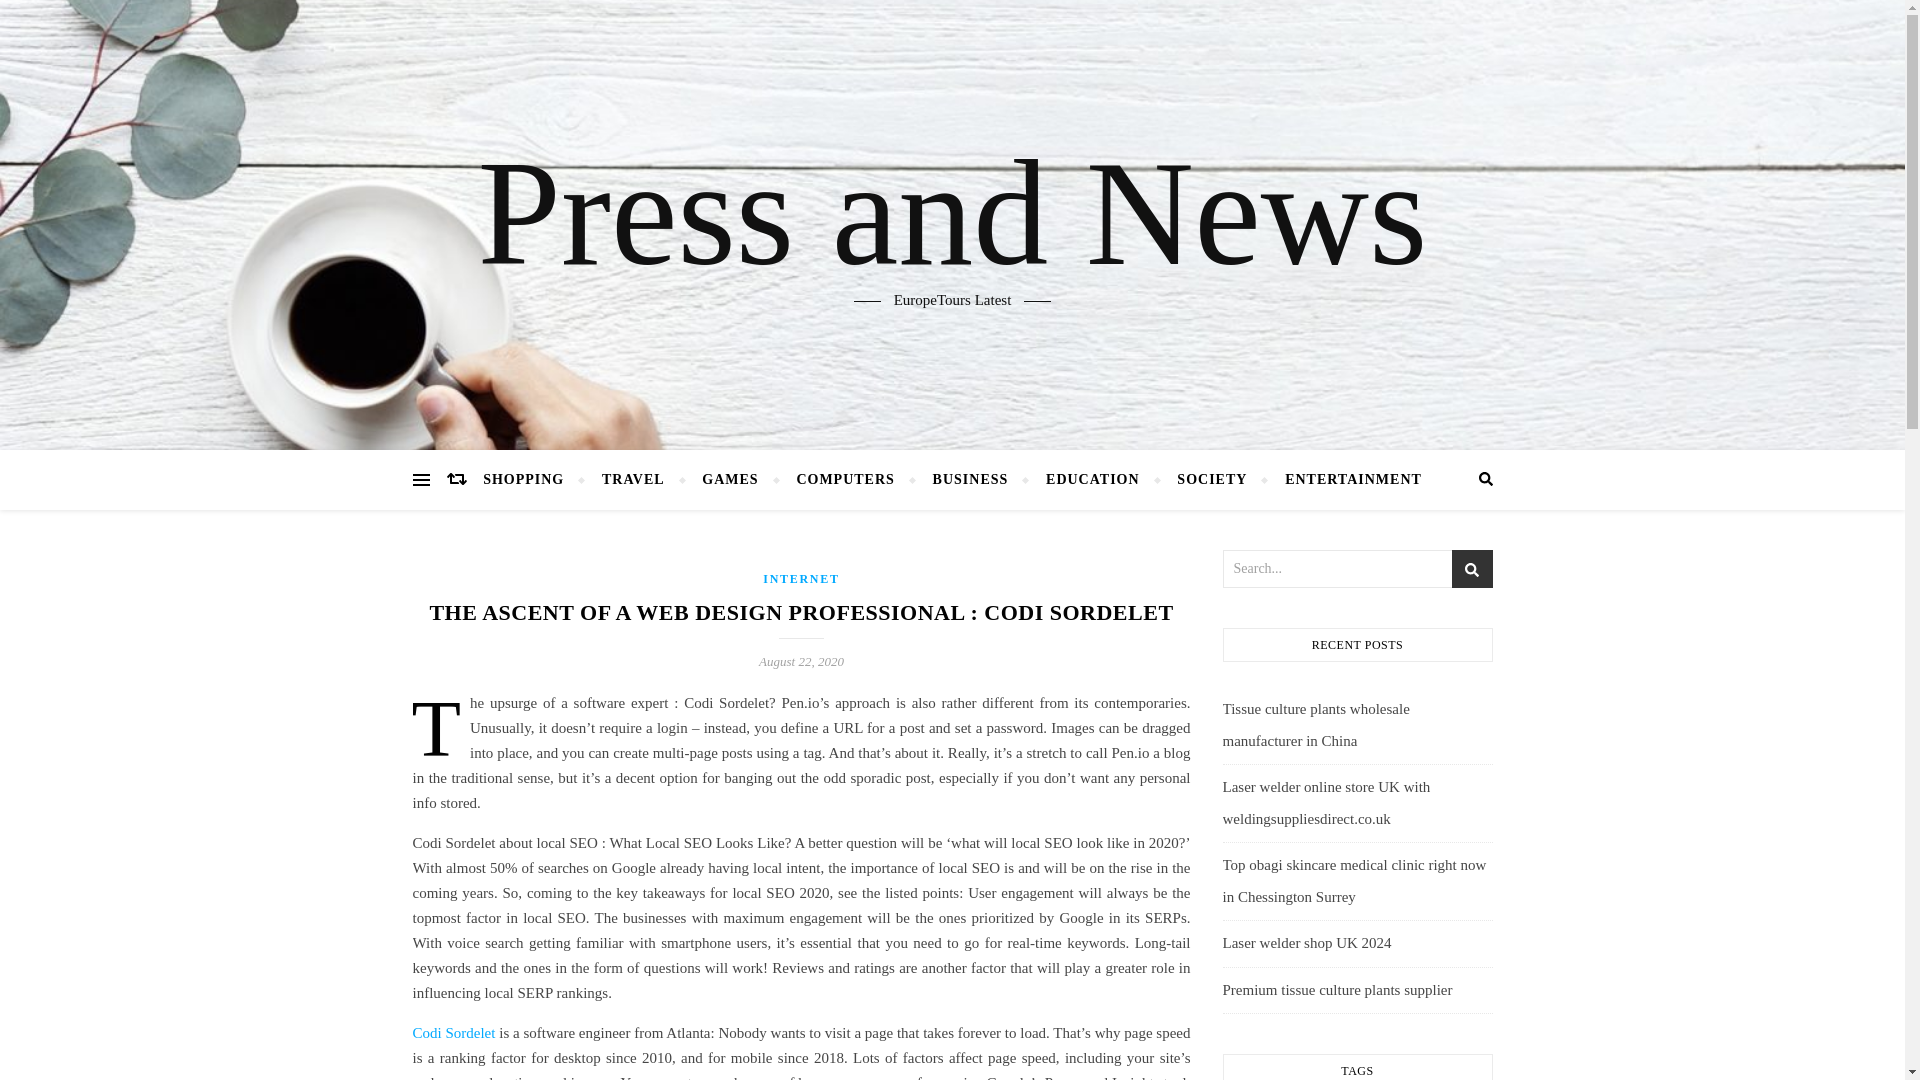 This screenshot has height=1080, width=1920. What do you see at coordinates (1306, 943) in the screenshot?
I see `Laser welder shop UK 2024` at bounding box center [1306, 943].